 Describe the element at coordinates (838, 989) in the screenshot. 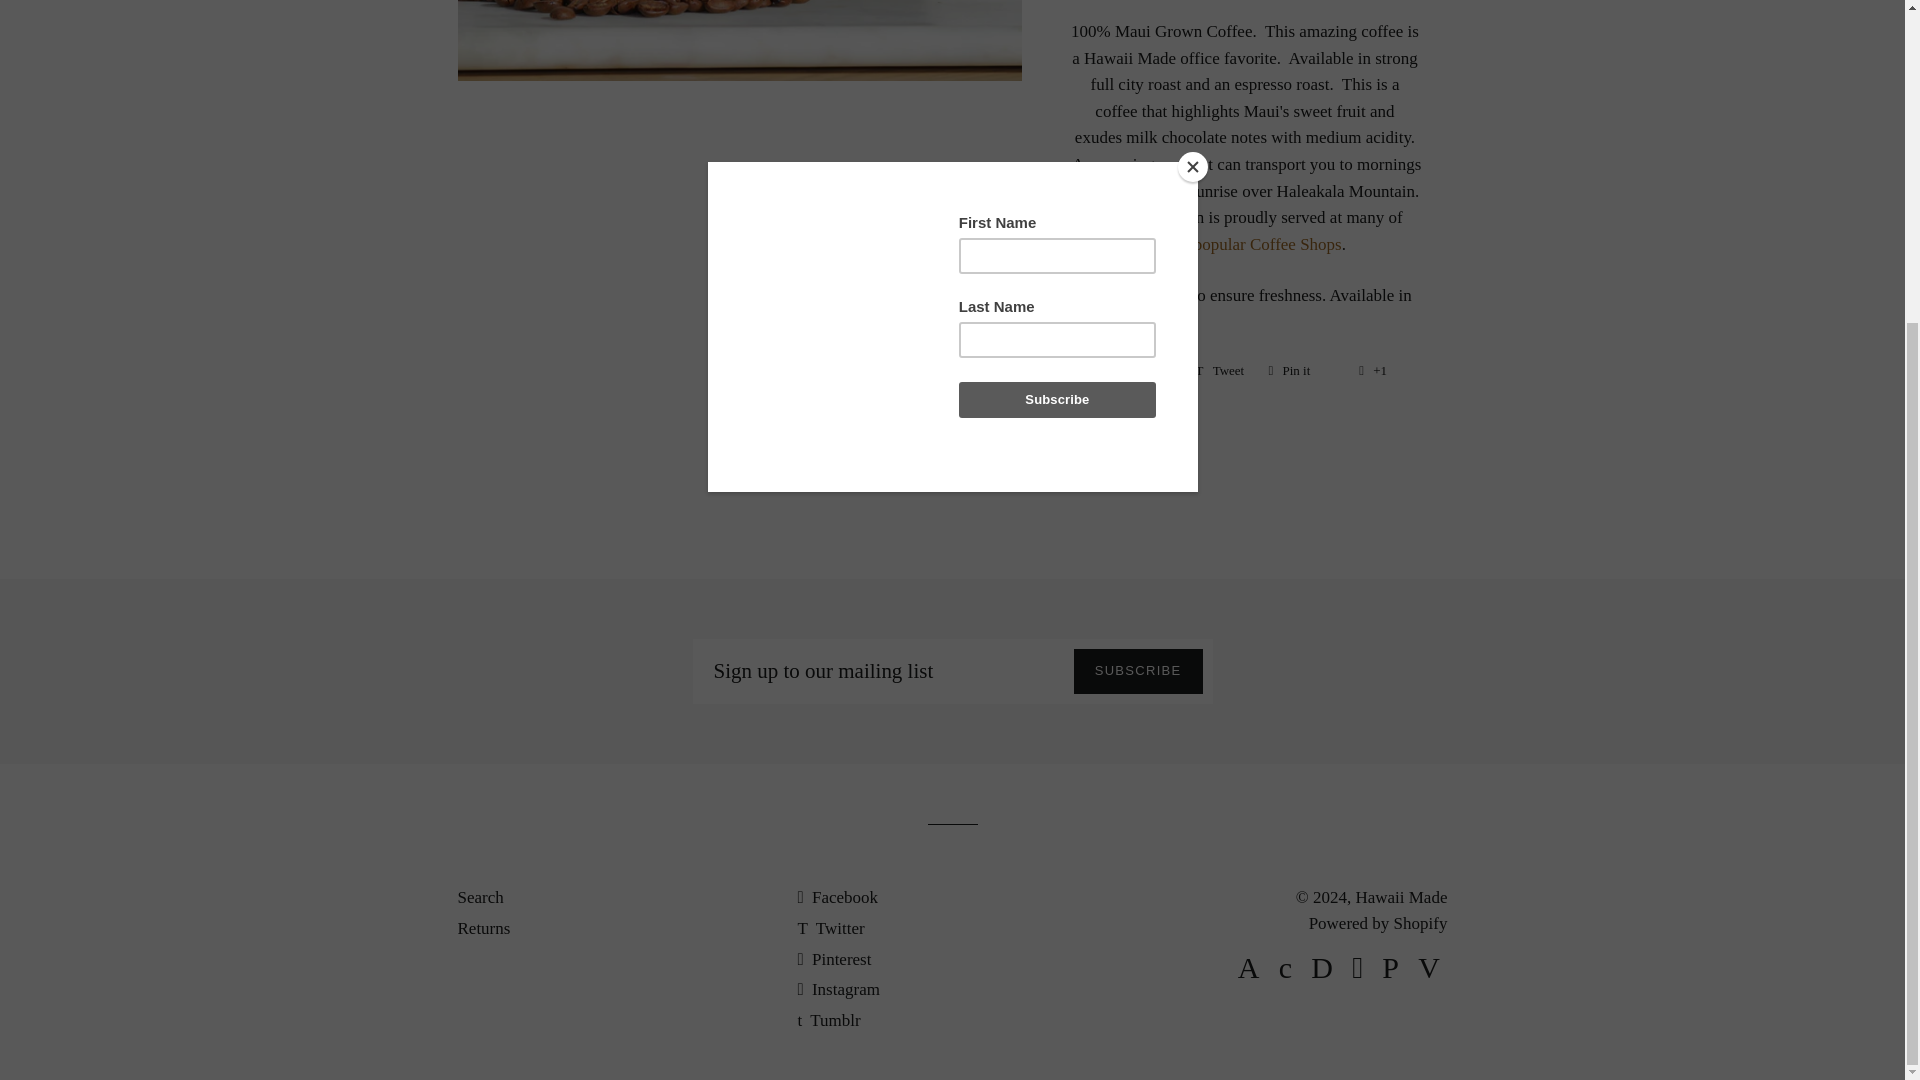

I see `Hawaii Made on Instagram` at that location.